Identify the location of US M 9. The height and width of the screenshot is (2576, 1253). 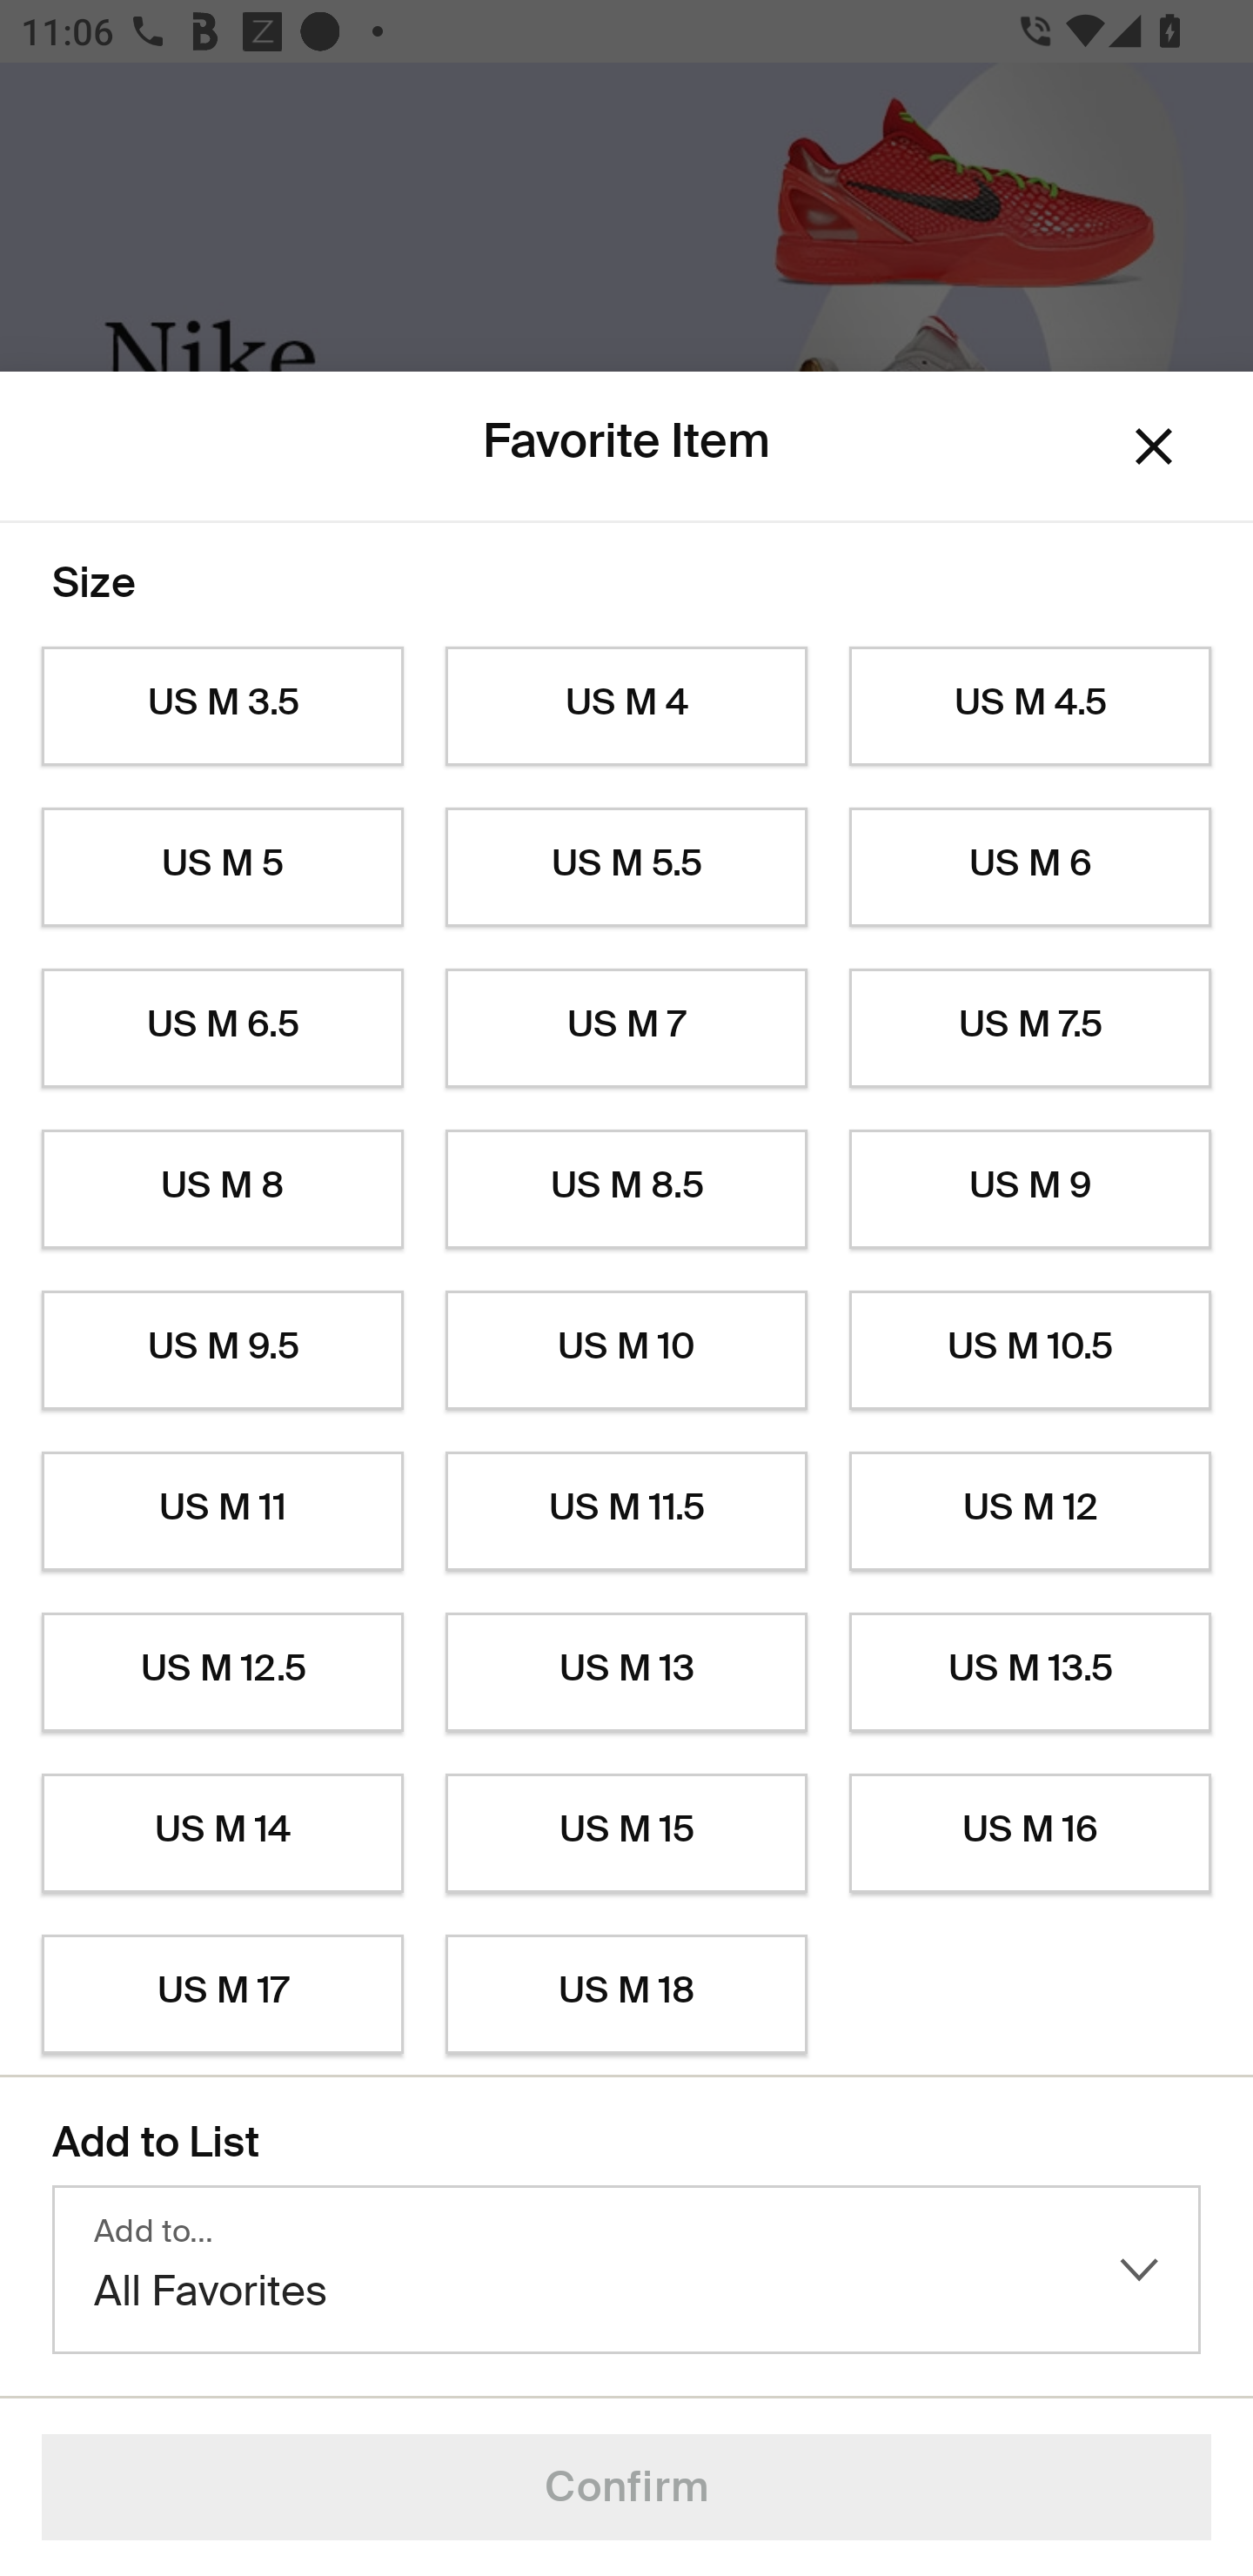
(1030, 1190).